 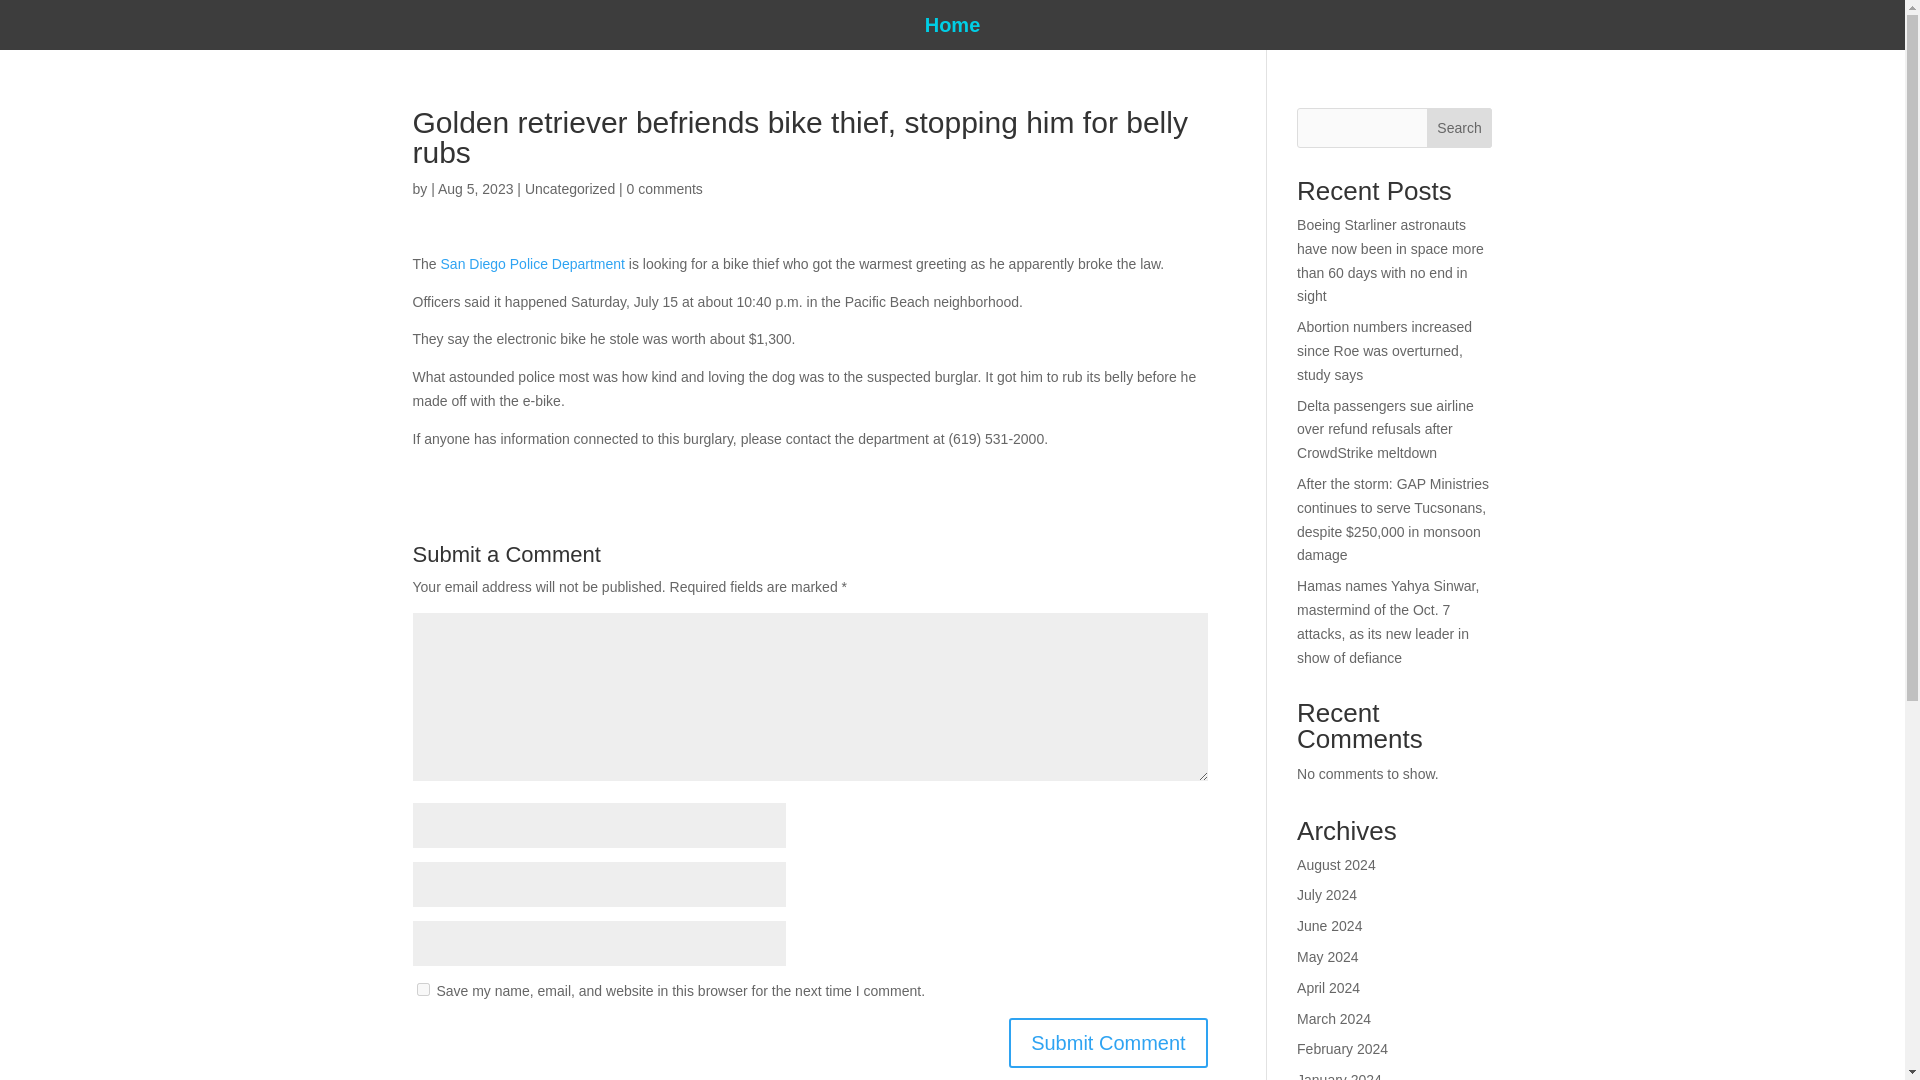 What do you see at coordinates (1342, 1049) in the screenshot?
I see `February 2024` at bounding box center [1342, 1049].